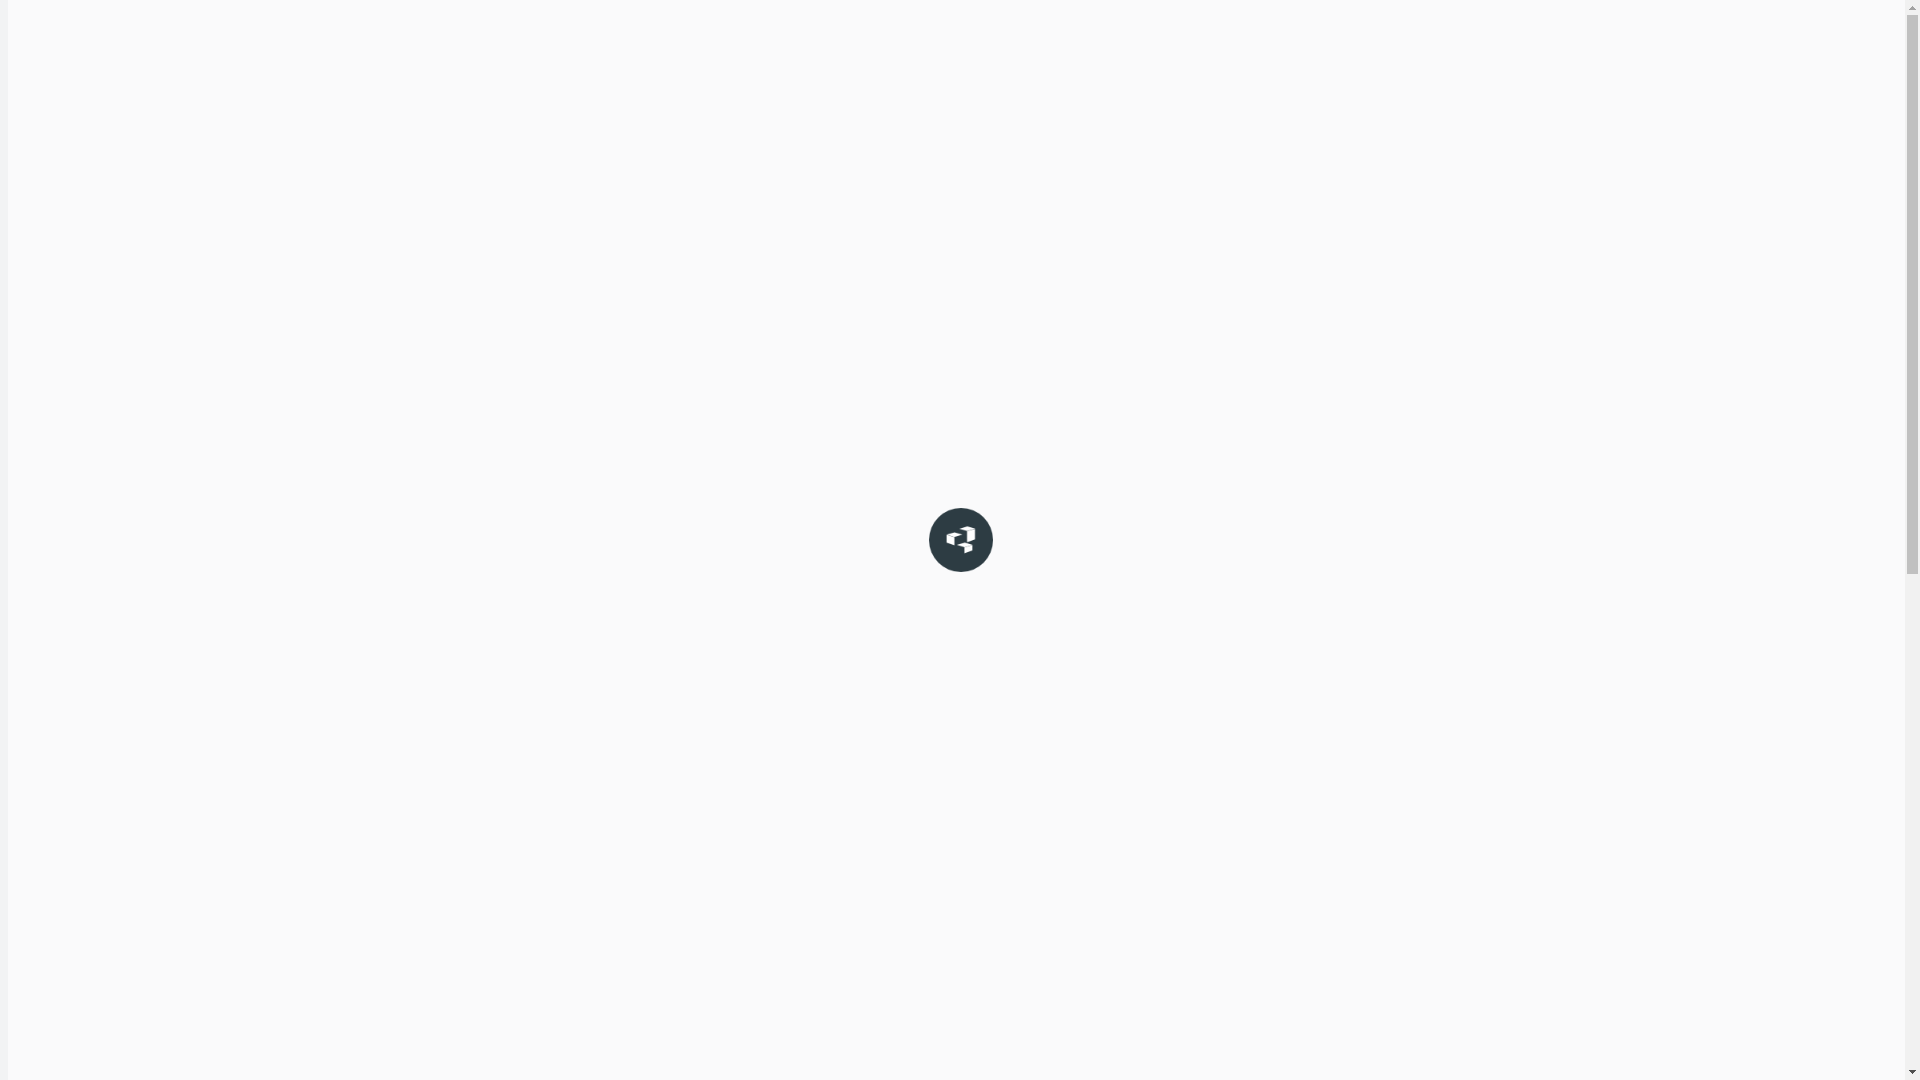 Image resolution: width=1920 pixels, height=1080 pixels. I want to click on Te Koop, so click(34, 884).